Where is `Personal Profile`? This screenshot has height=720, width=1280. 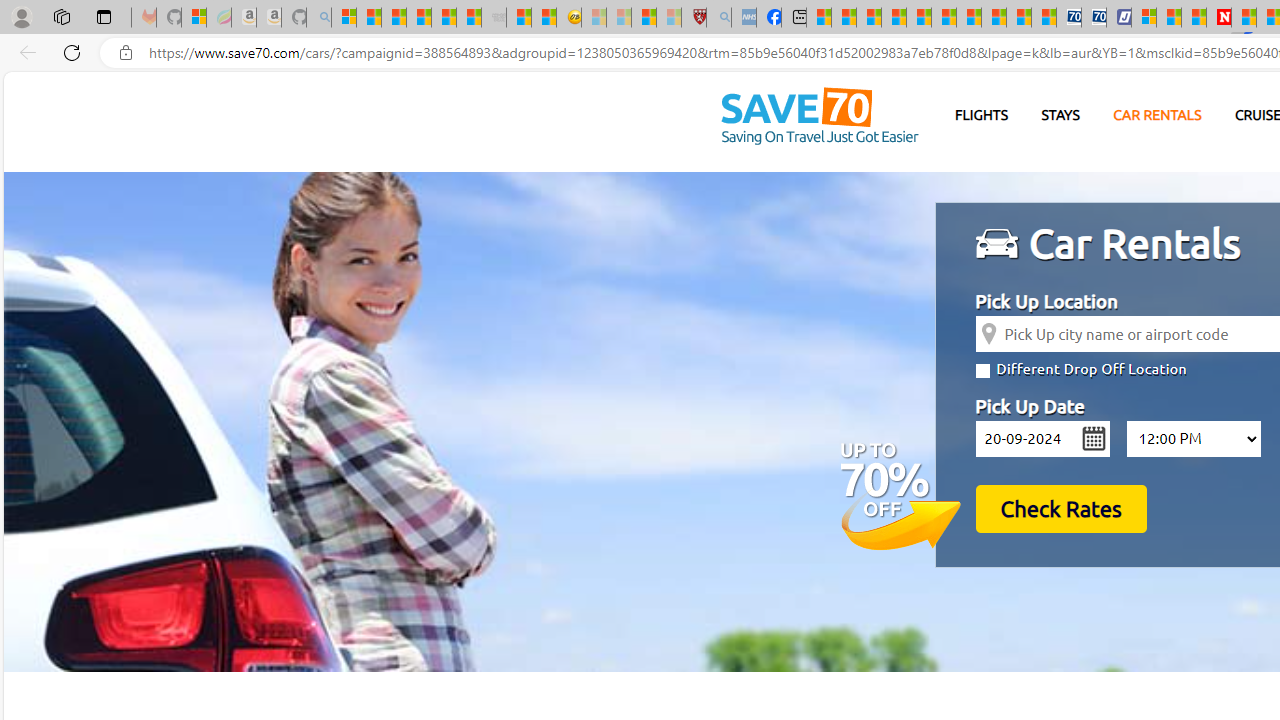
Personal Profile is located at coordinates (21, 16).